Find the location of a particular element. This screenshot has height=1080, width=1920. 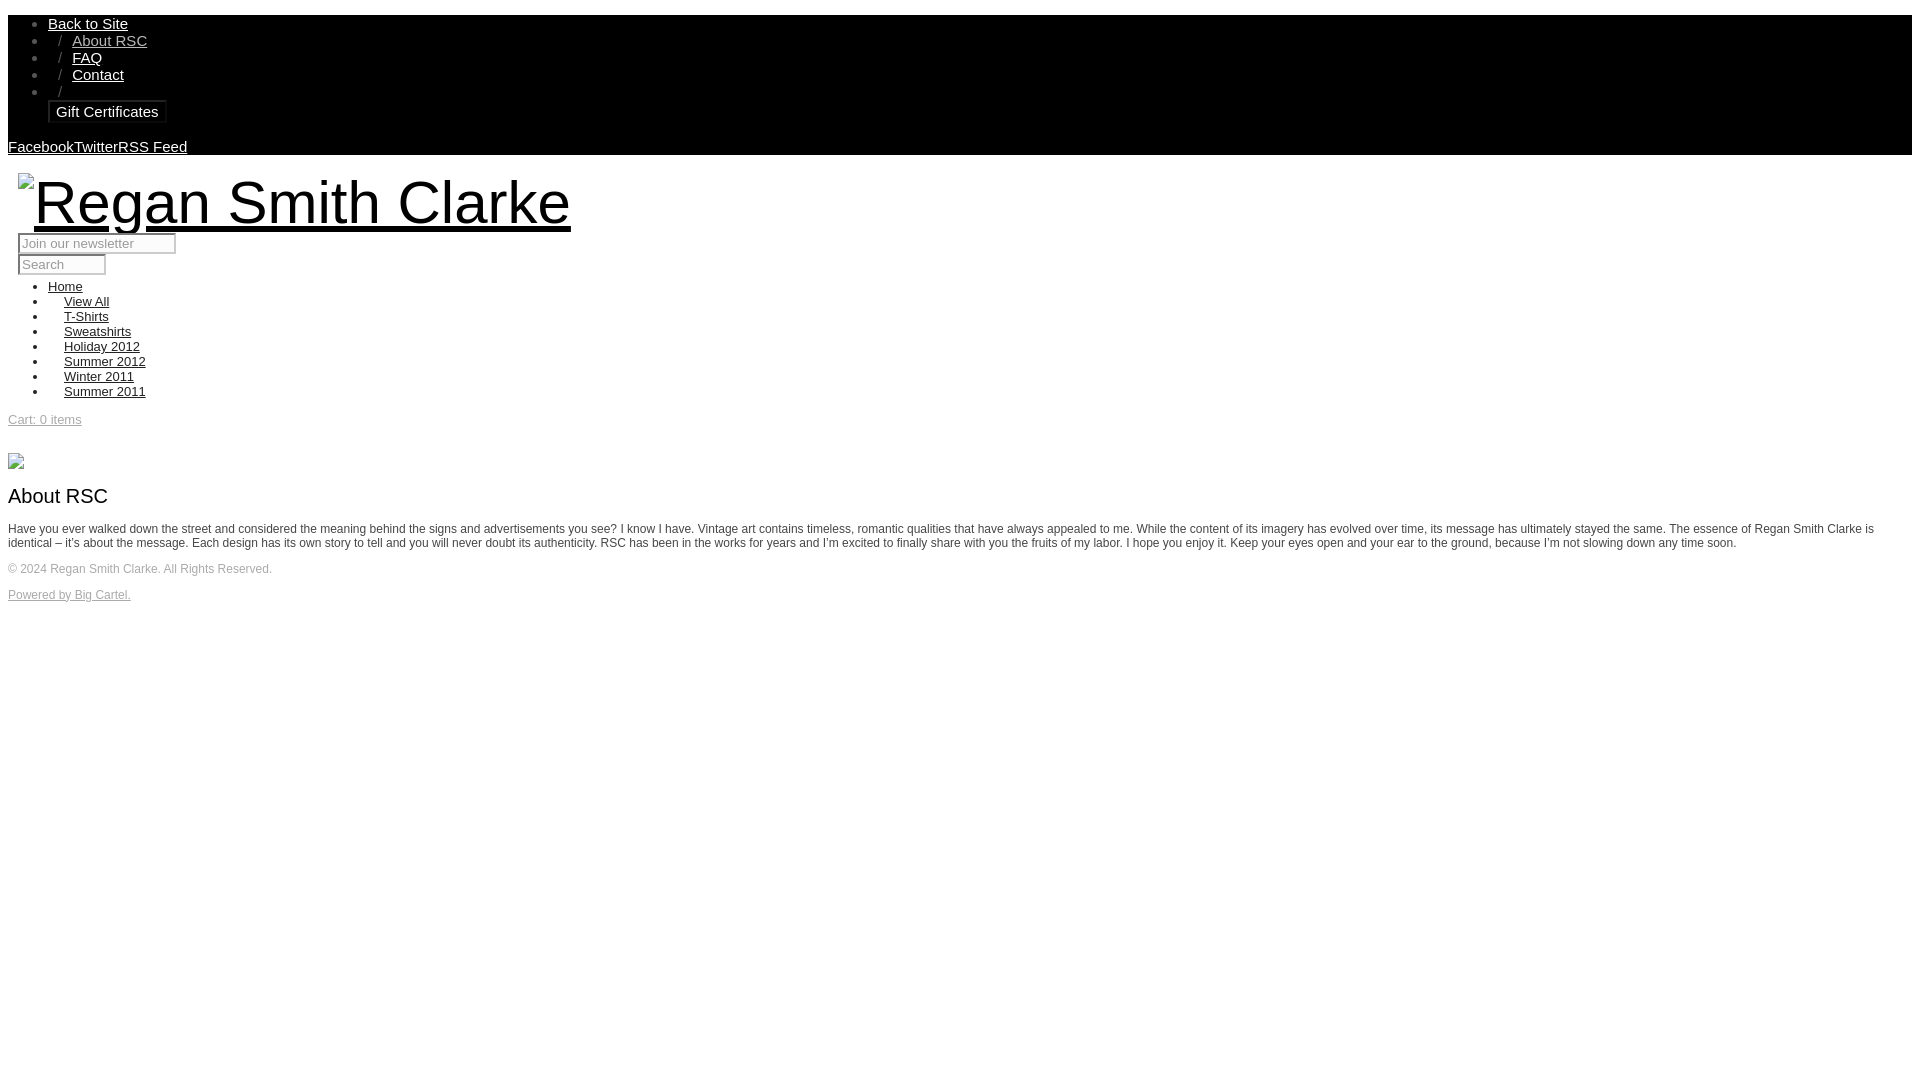

Cart: 0 items is located at coordinates (44, 418).